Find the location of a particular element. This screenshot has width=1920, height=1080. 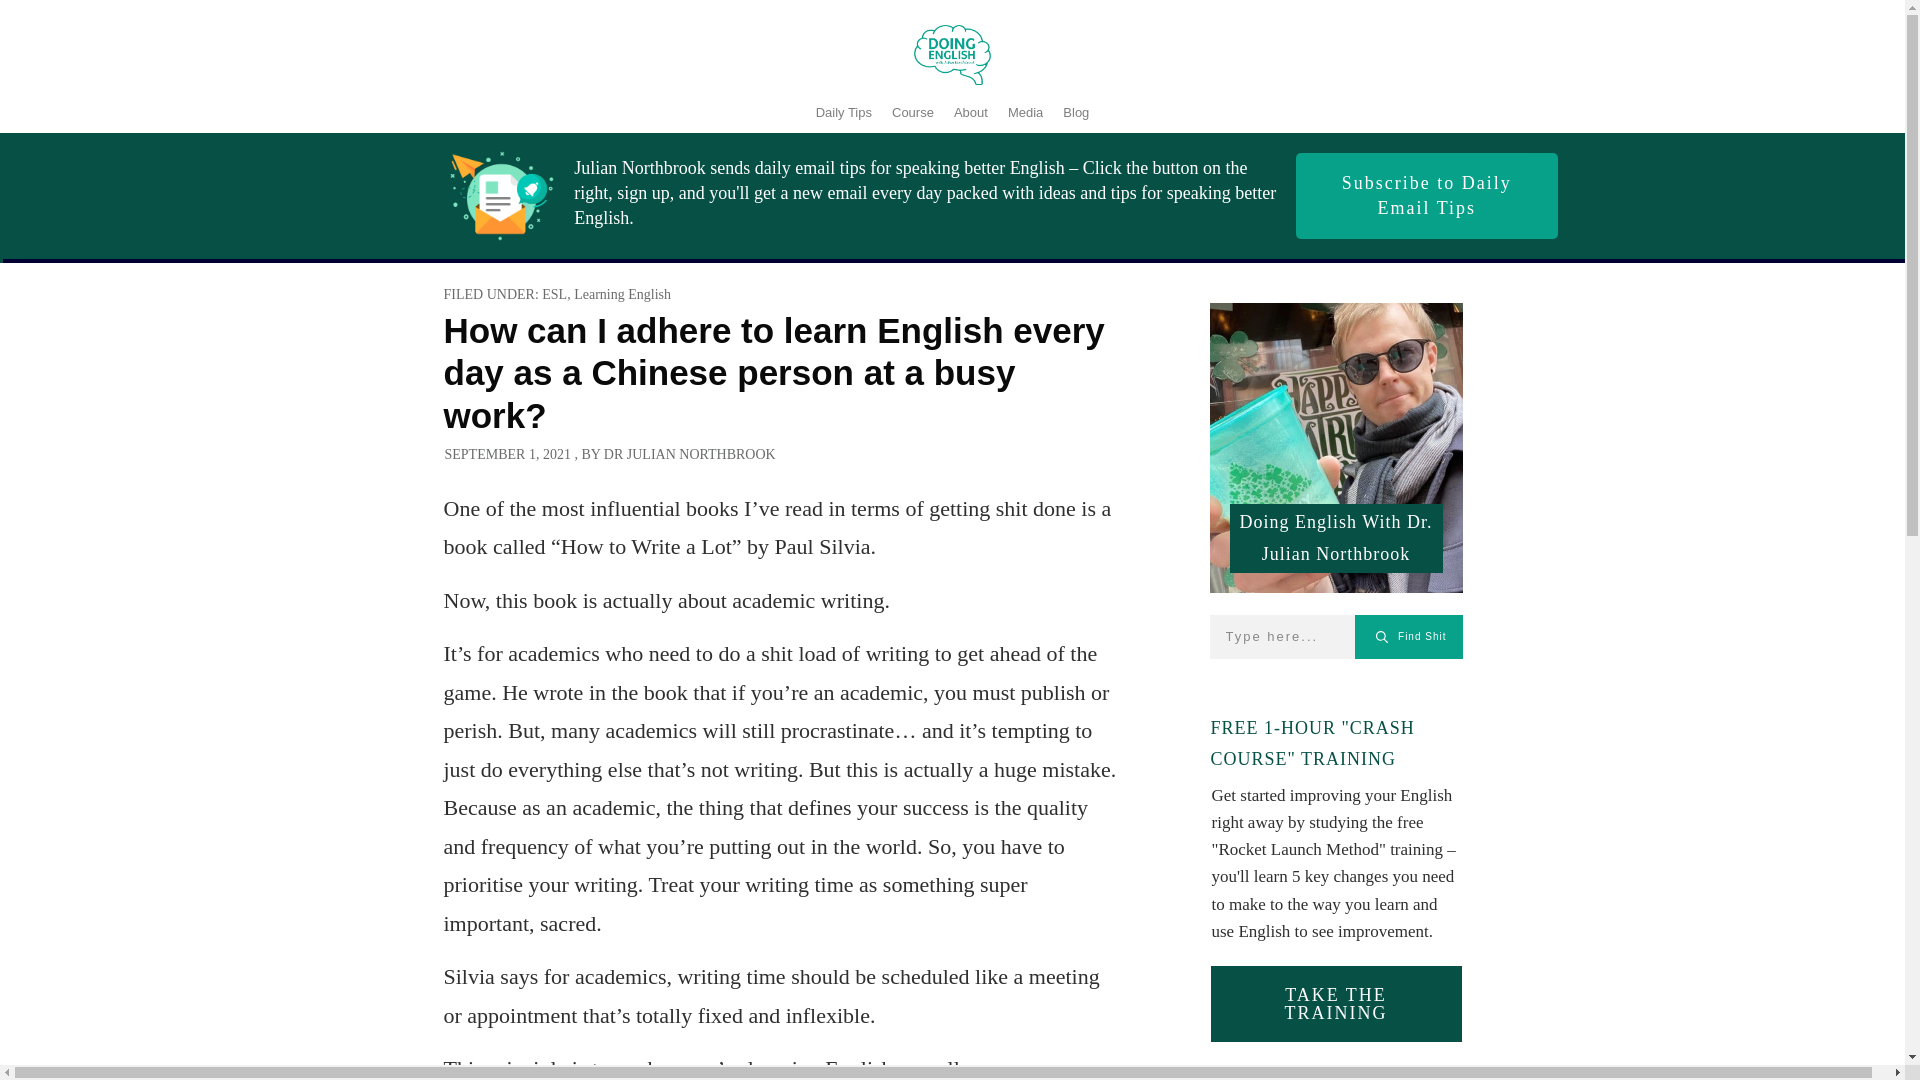

Learning English is located at coordinates (622, 294).